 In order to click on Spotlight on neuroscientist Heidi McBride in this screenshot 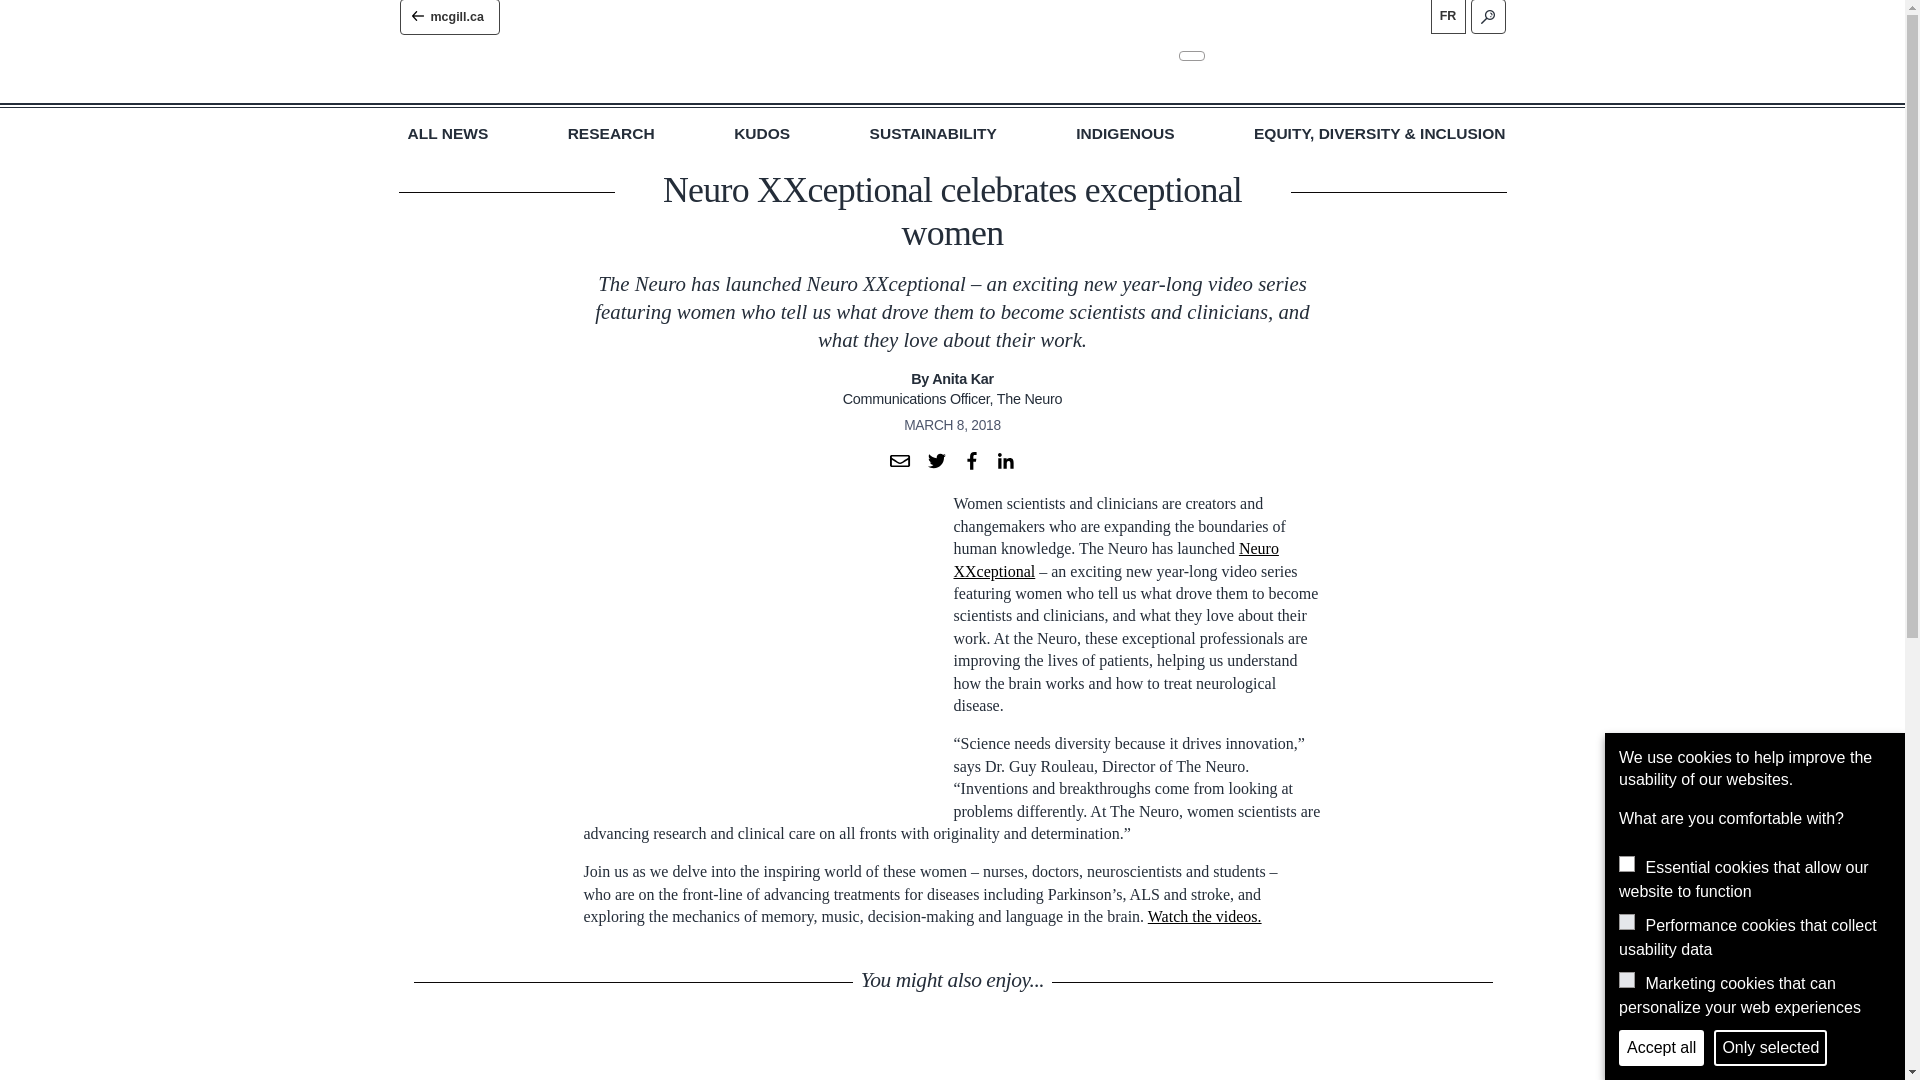, I will do `click(537, 1057)`.